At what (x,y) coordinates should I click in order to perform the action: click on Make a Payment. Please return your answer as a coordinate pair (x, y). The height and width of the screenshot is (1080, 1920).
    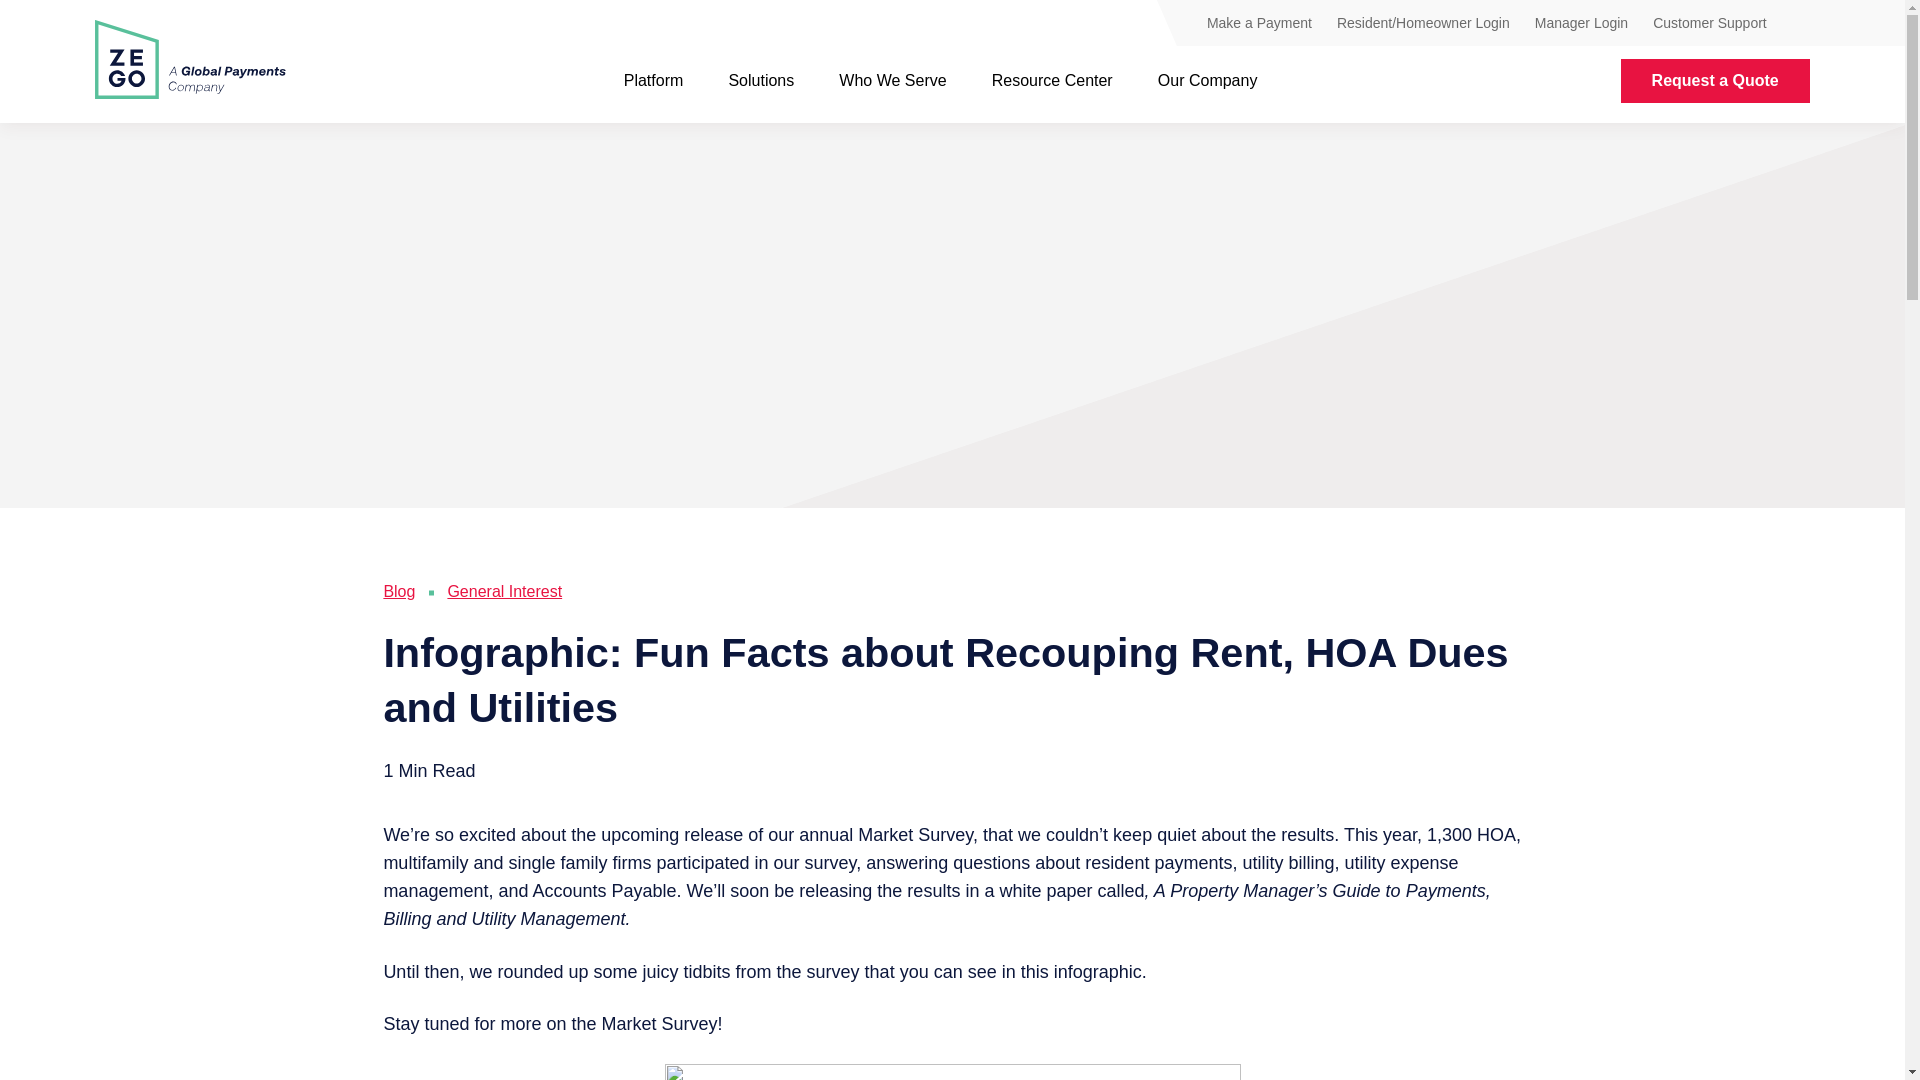
    Looking at the image, I should click on (1259, 23).